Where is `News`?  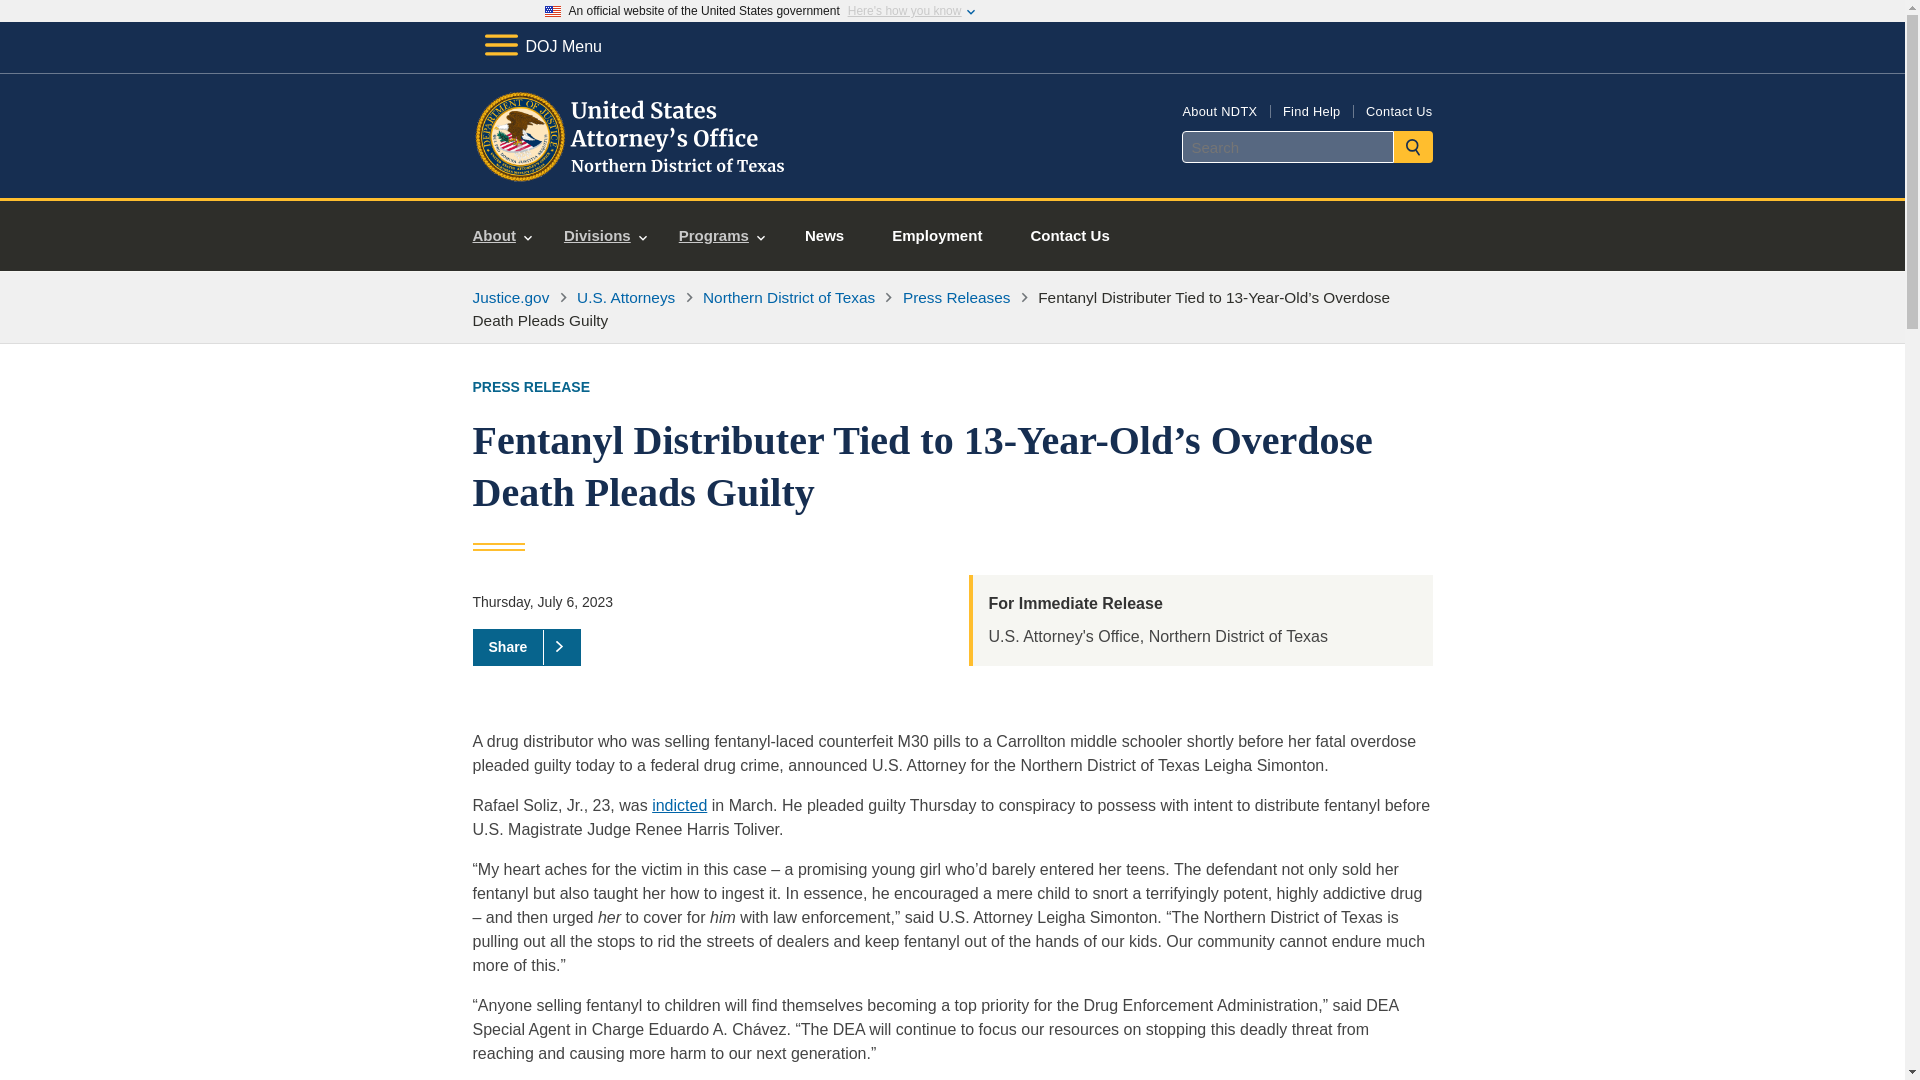 News is located at coordinates (824, 236).